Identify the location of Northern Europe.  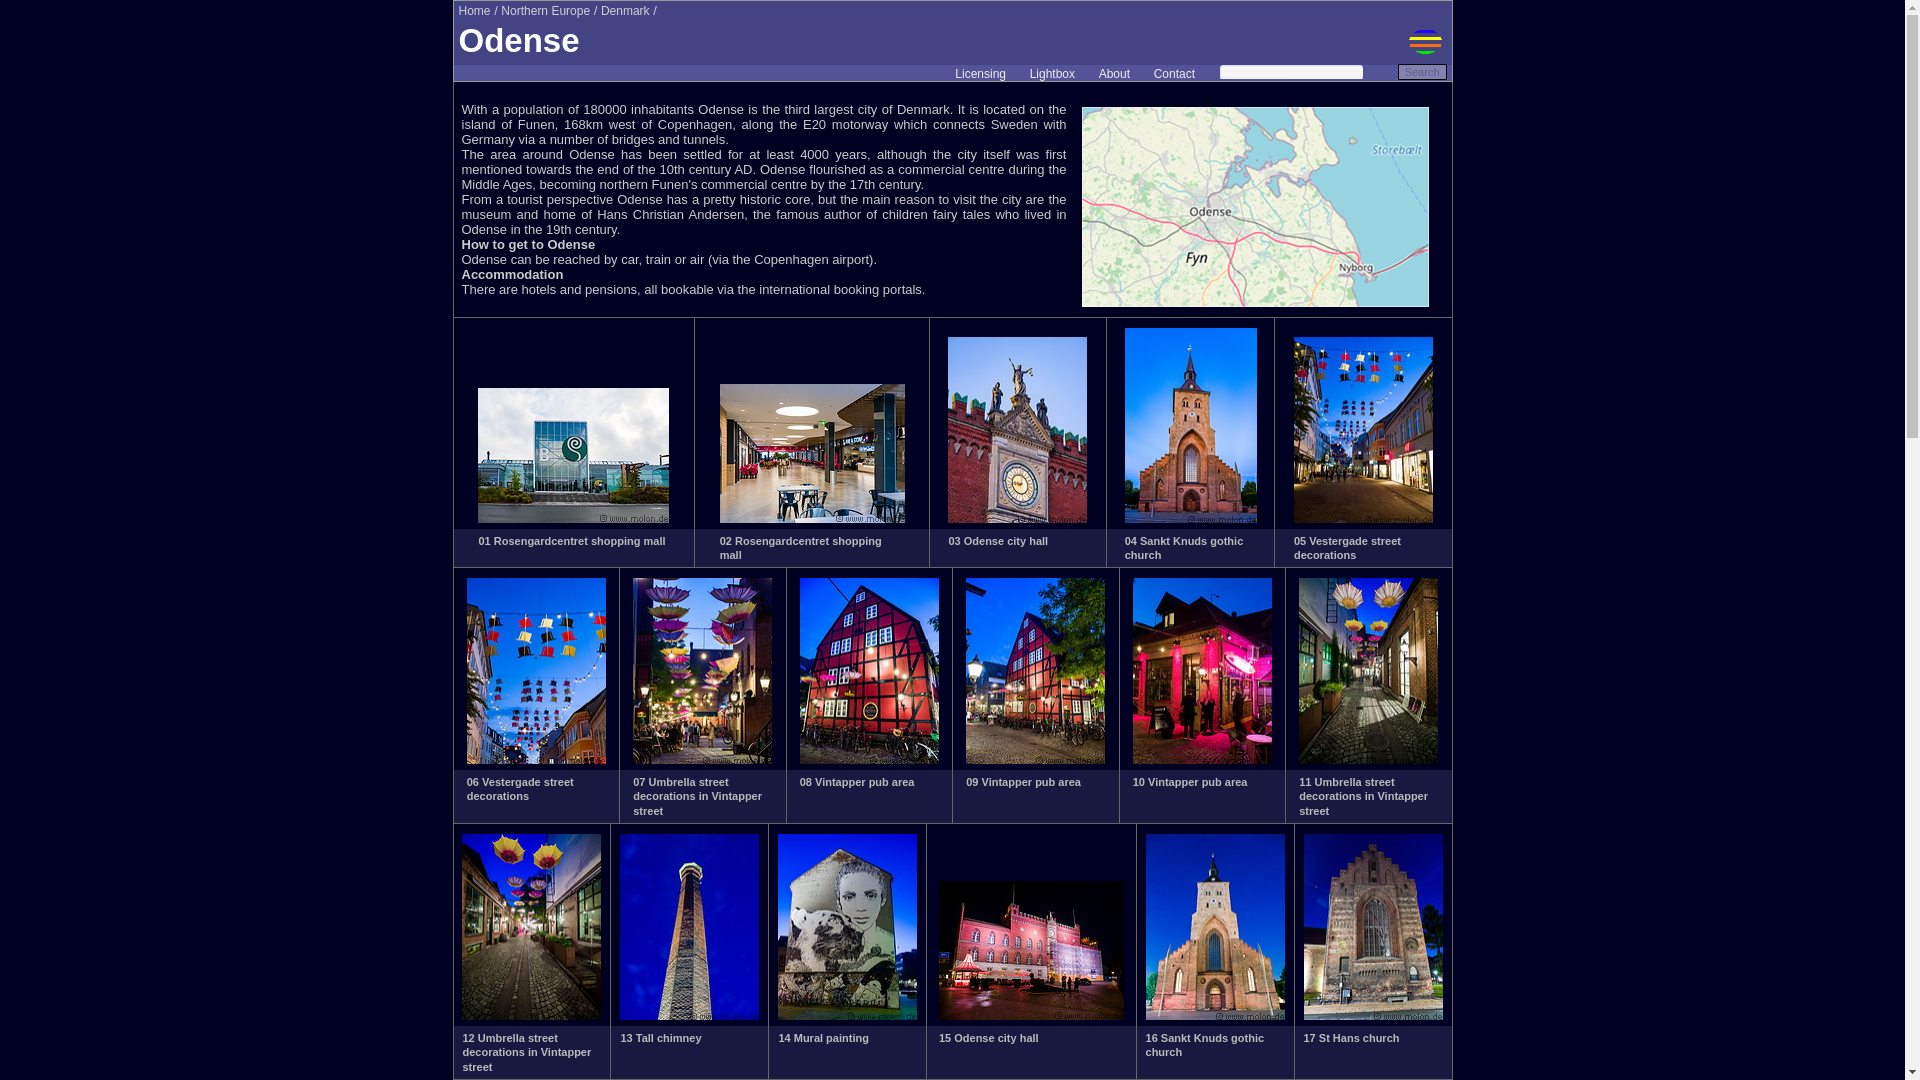
(545, 11).